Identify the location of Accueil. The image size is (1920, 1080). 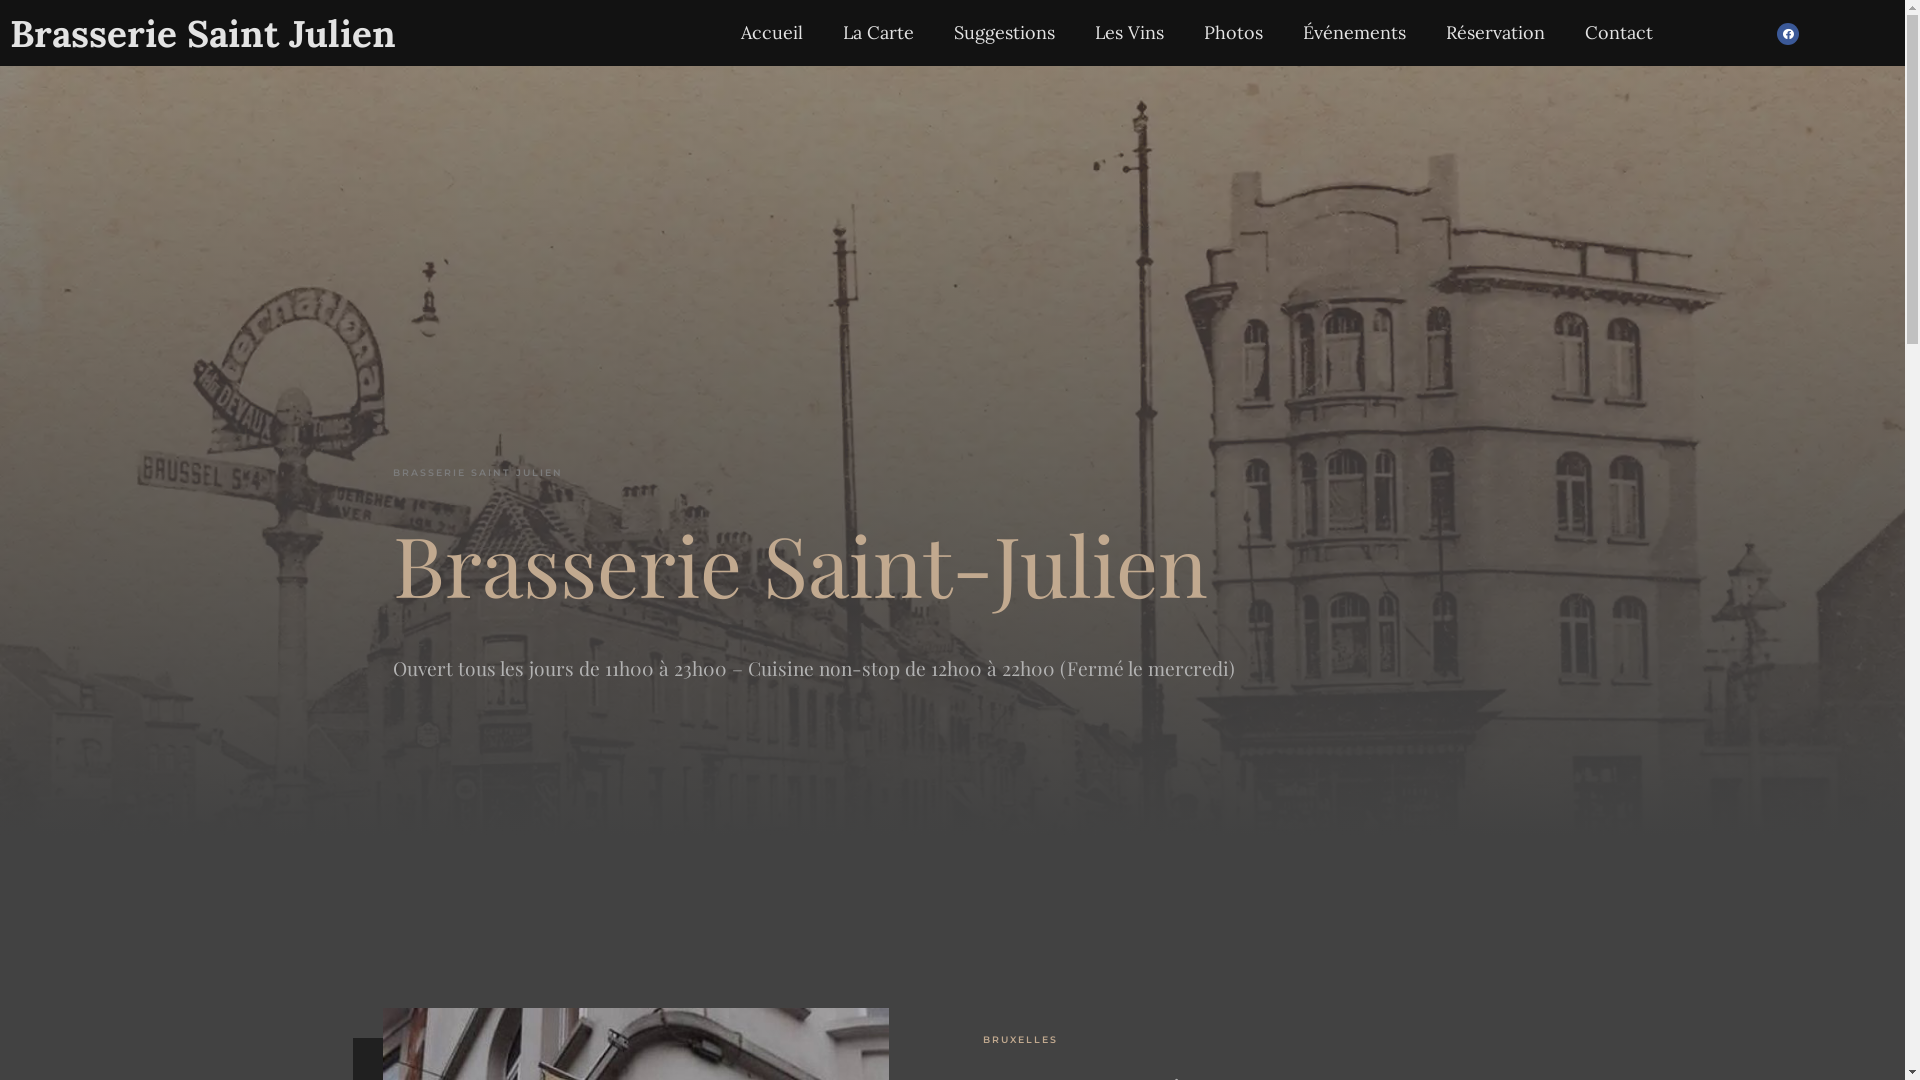
(772, 33).